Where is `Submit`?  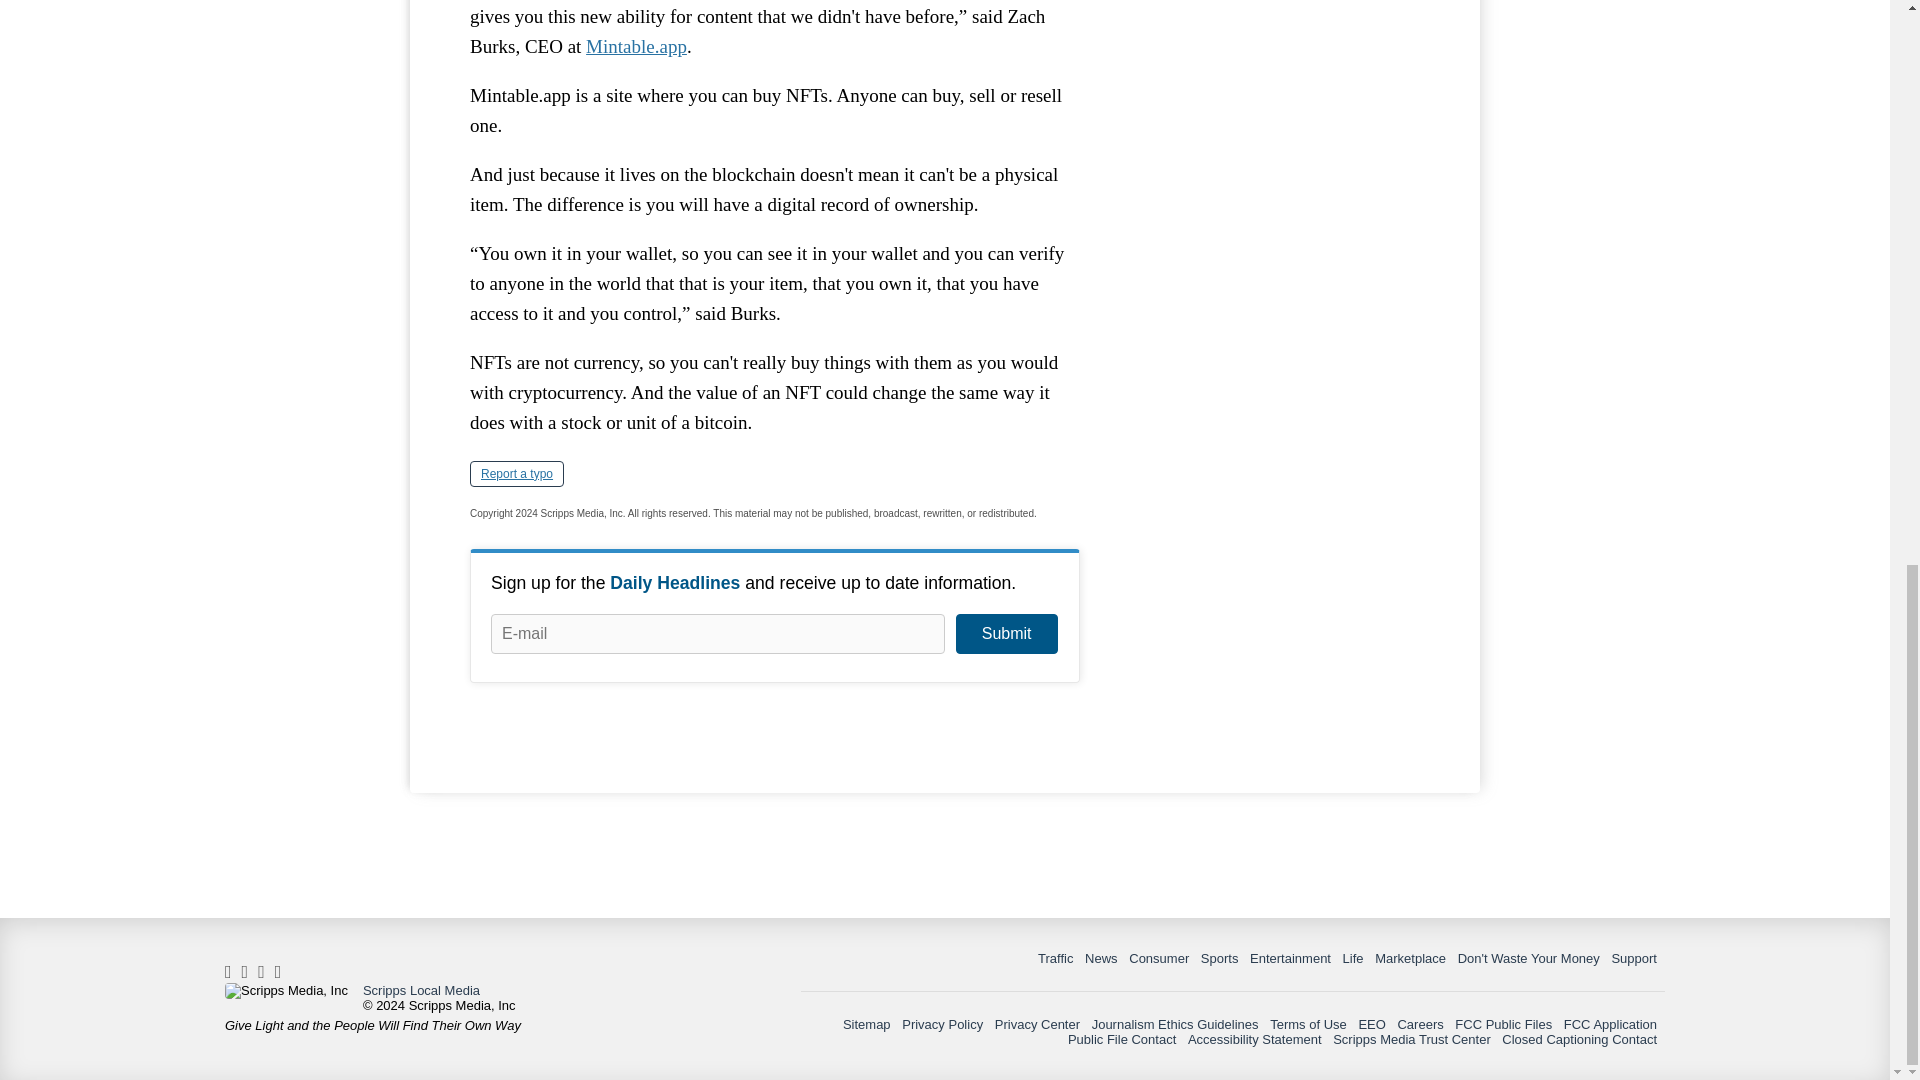
Submit is located at coordinates (1006, 634).